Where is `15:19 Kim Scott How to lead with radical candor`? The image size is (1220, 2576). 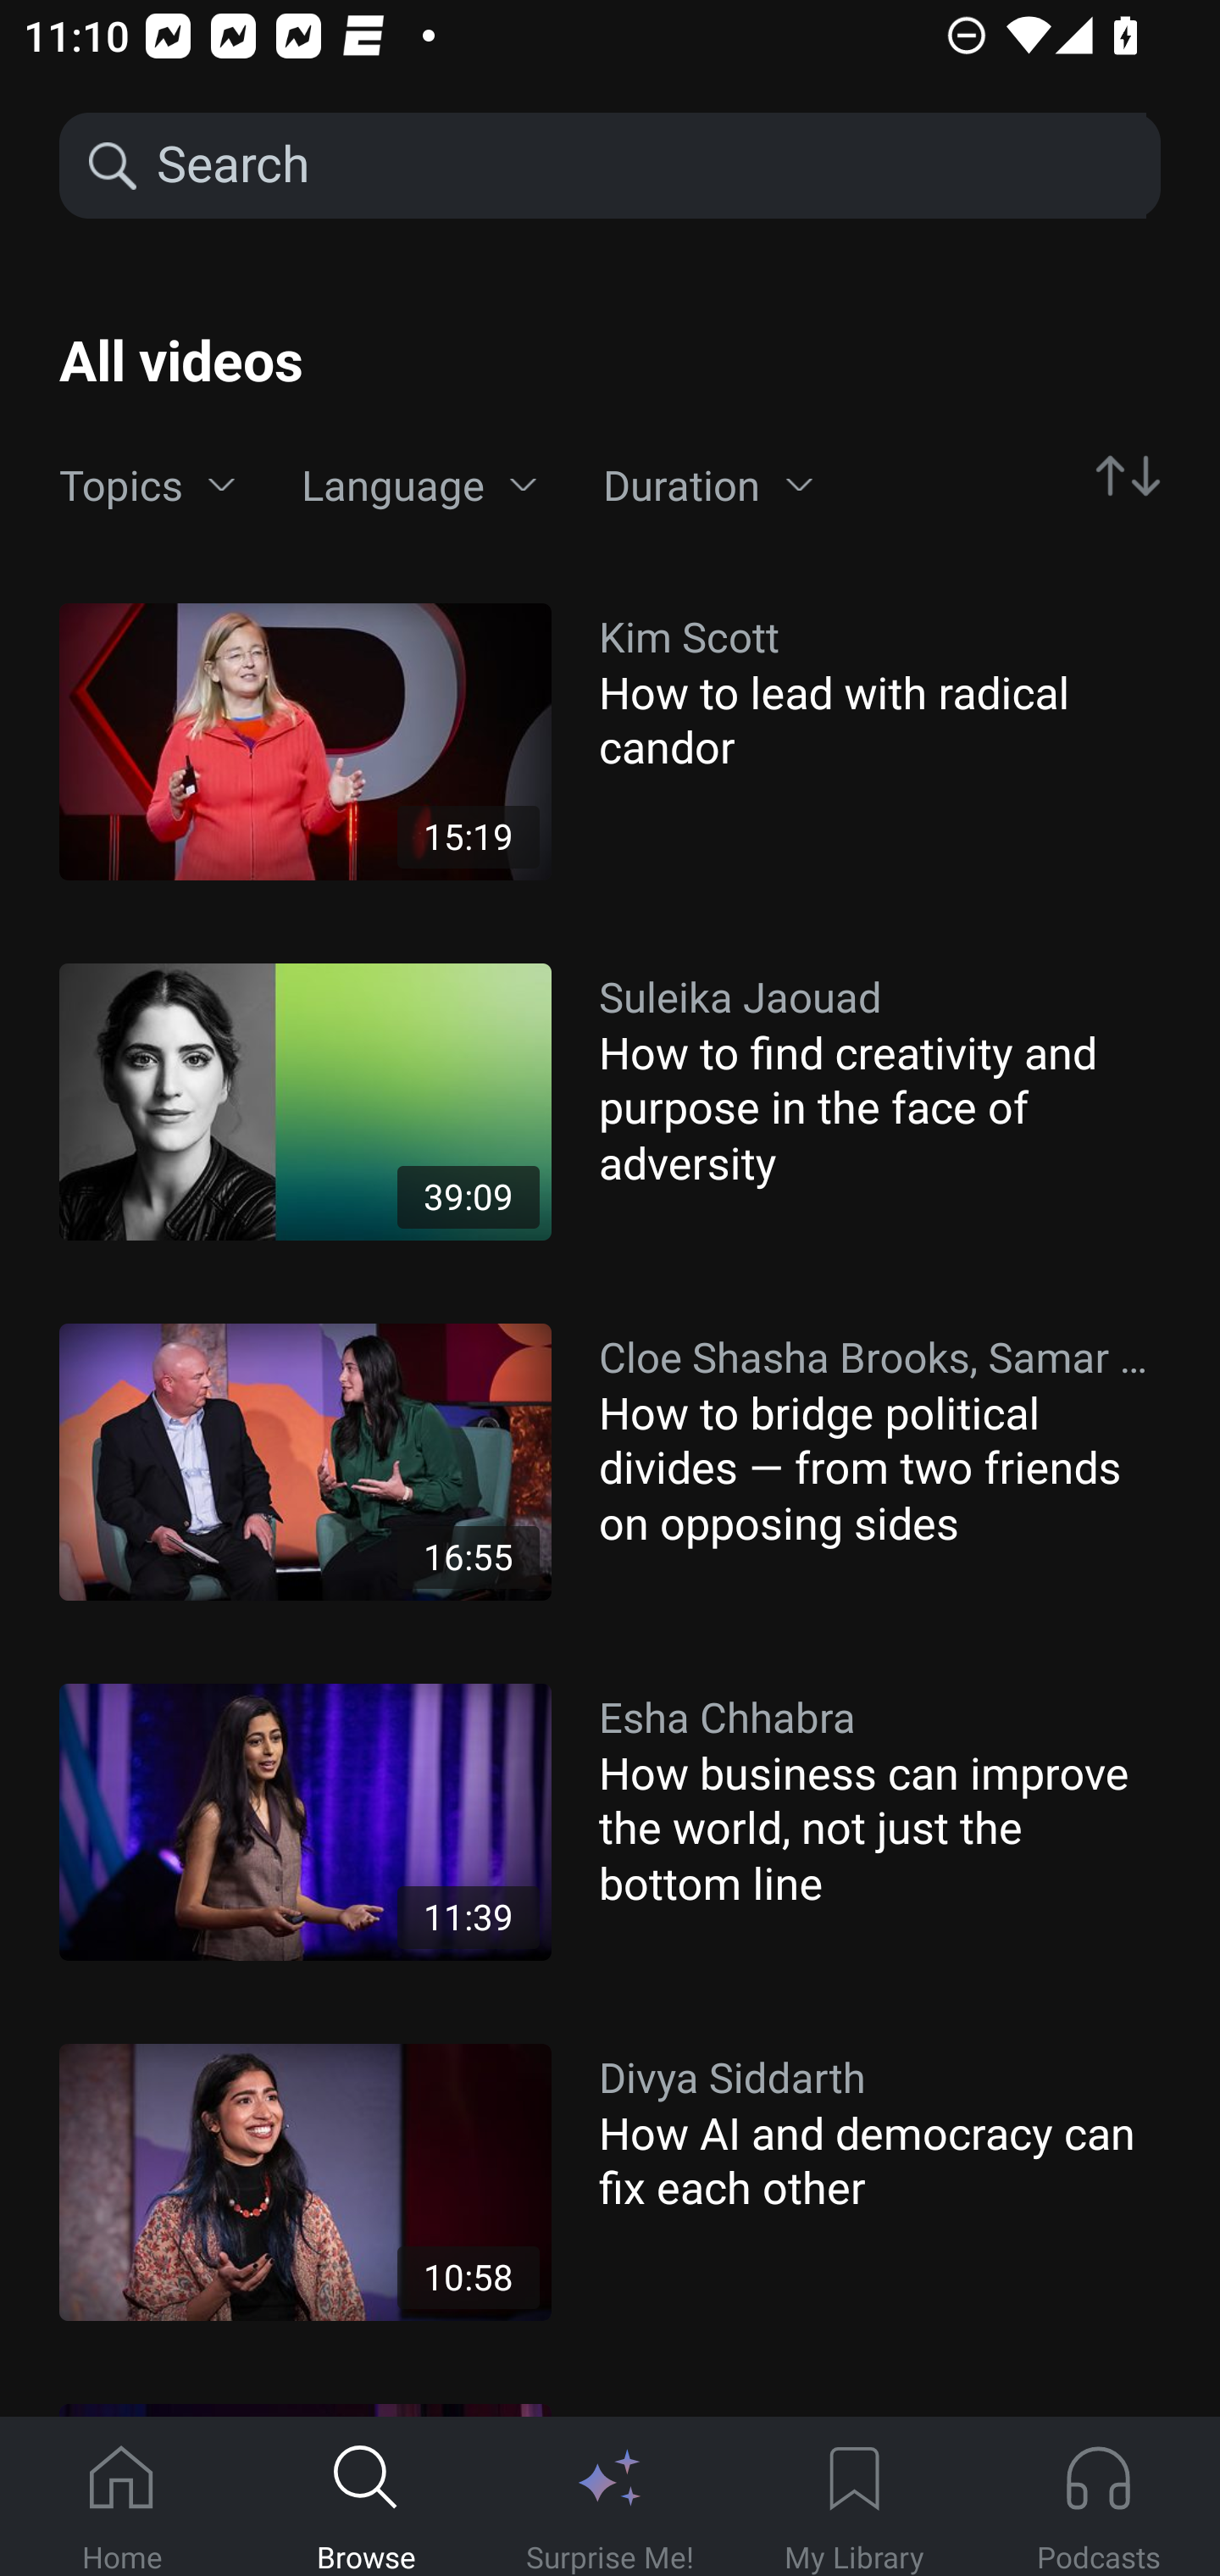 15:19 Kim Scott How to lead with radical candor is located at coordinates (610, 741).